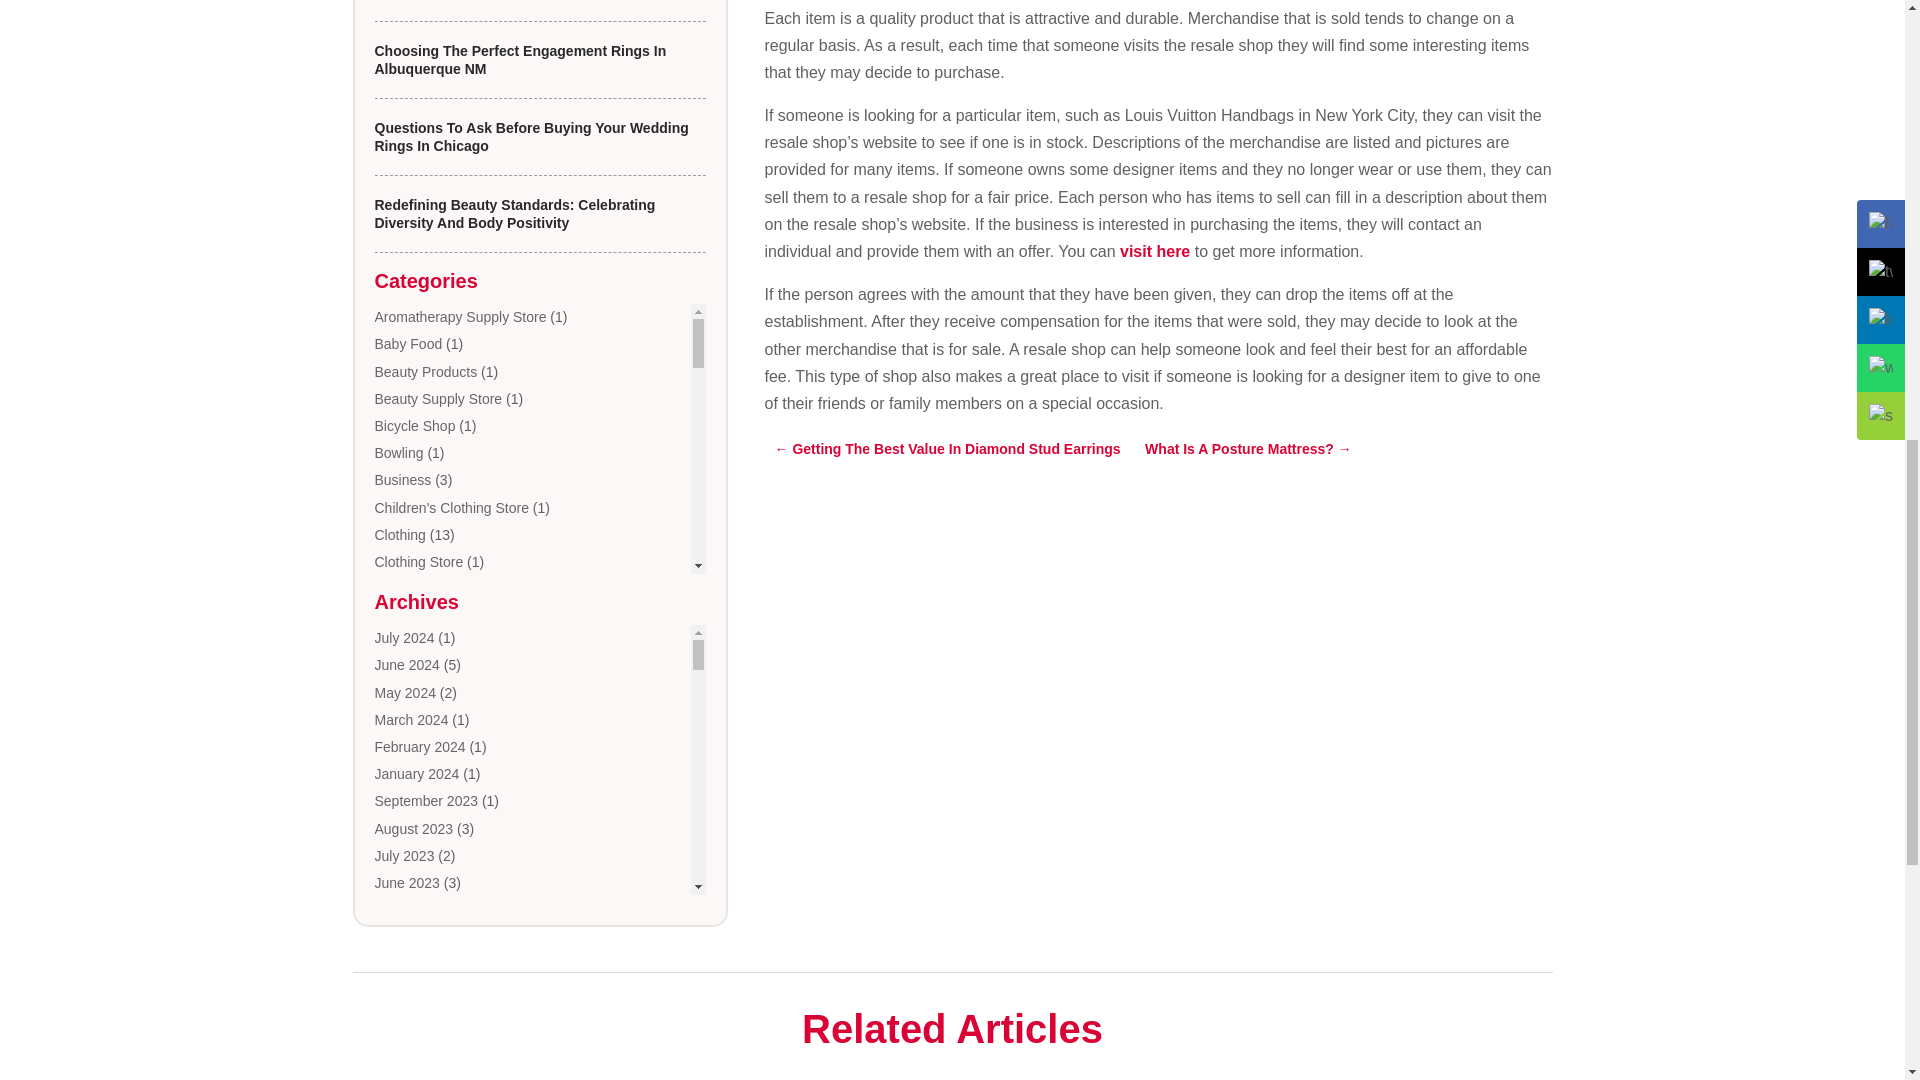  What do you see at coordinates (418, 562) in the screenshot?
I see `Clothing Store` at bounding box center [418, 562].